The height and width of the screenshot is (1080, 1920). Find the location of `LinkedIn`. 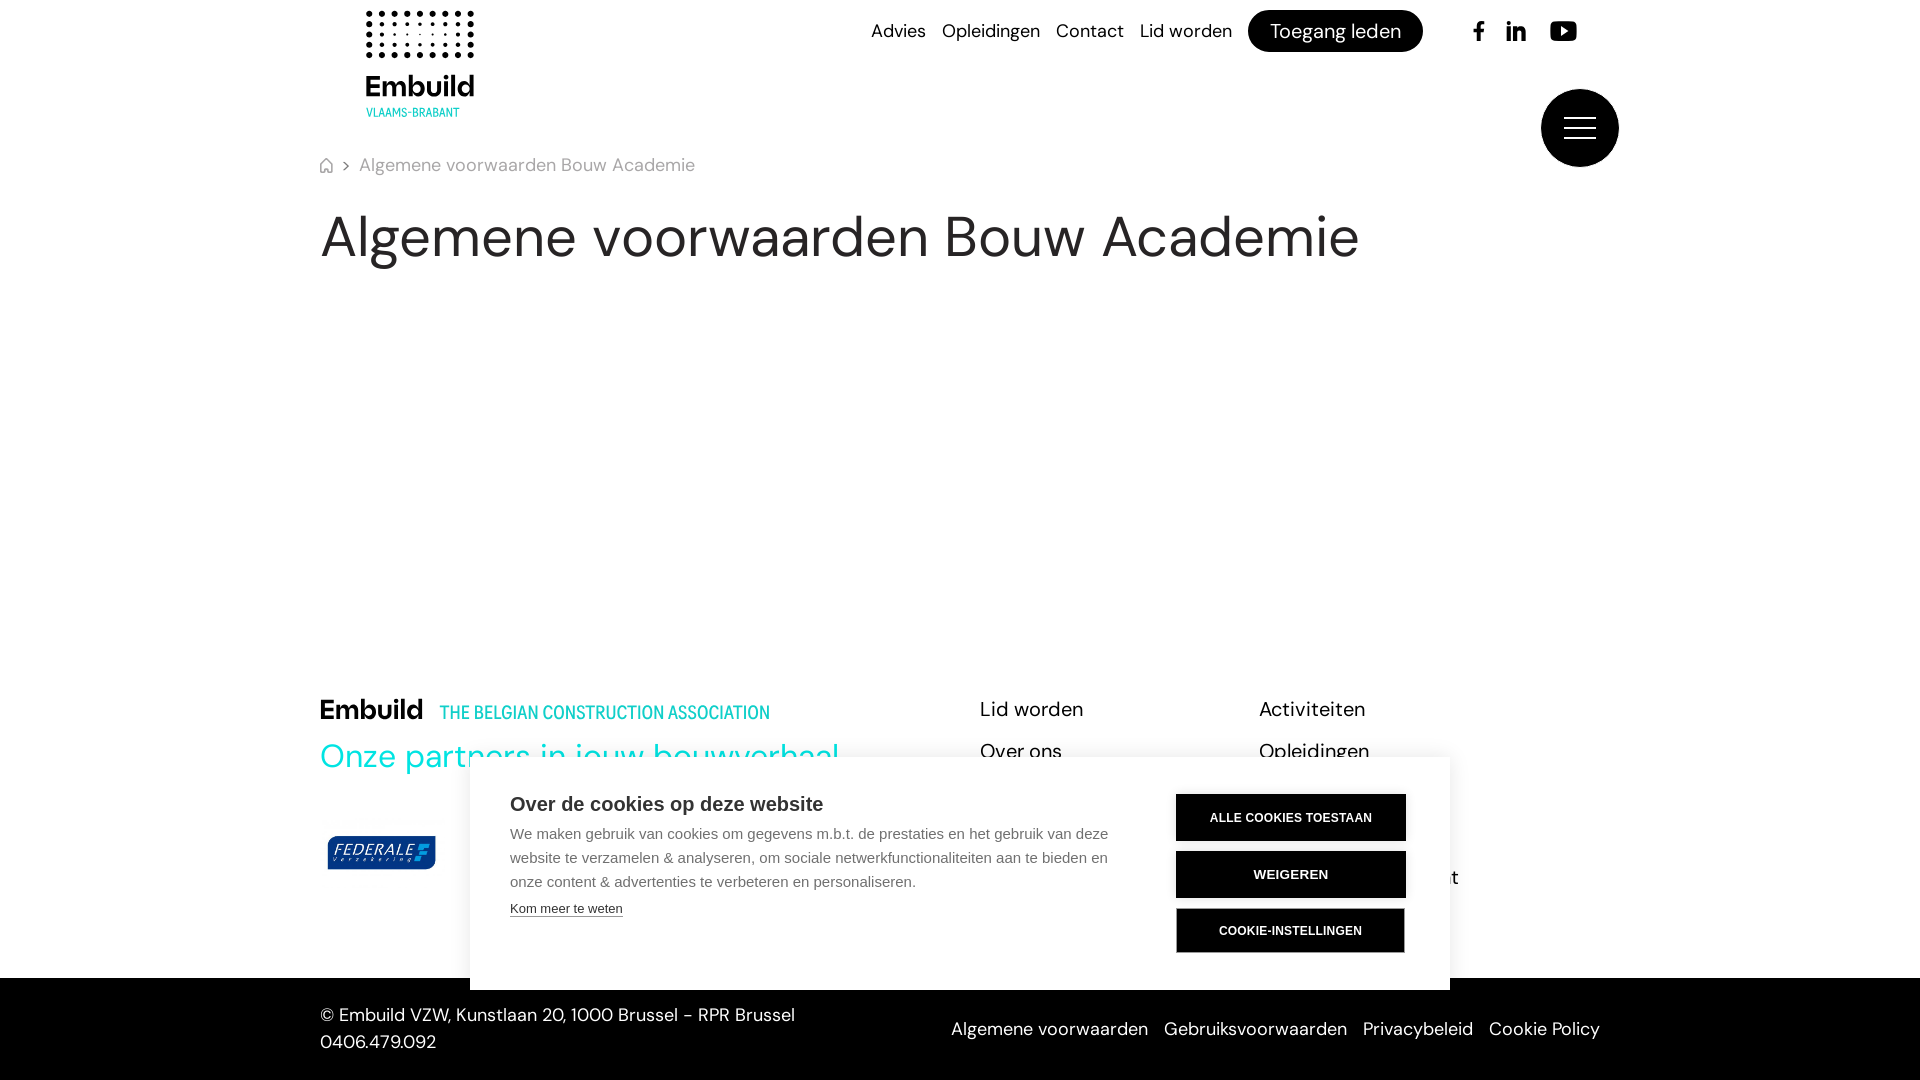

LinkedIn is located at coordinates (1516, 31).